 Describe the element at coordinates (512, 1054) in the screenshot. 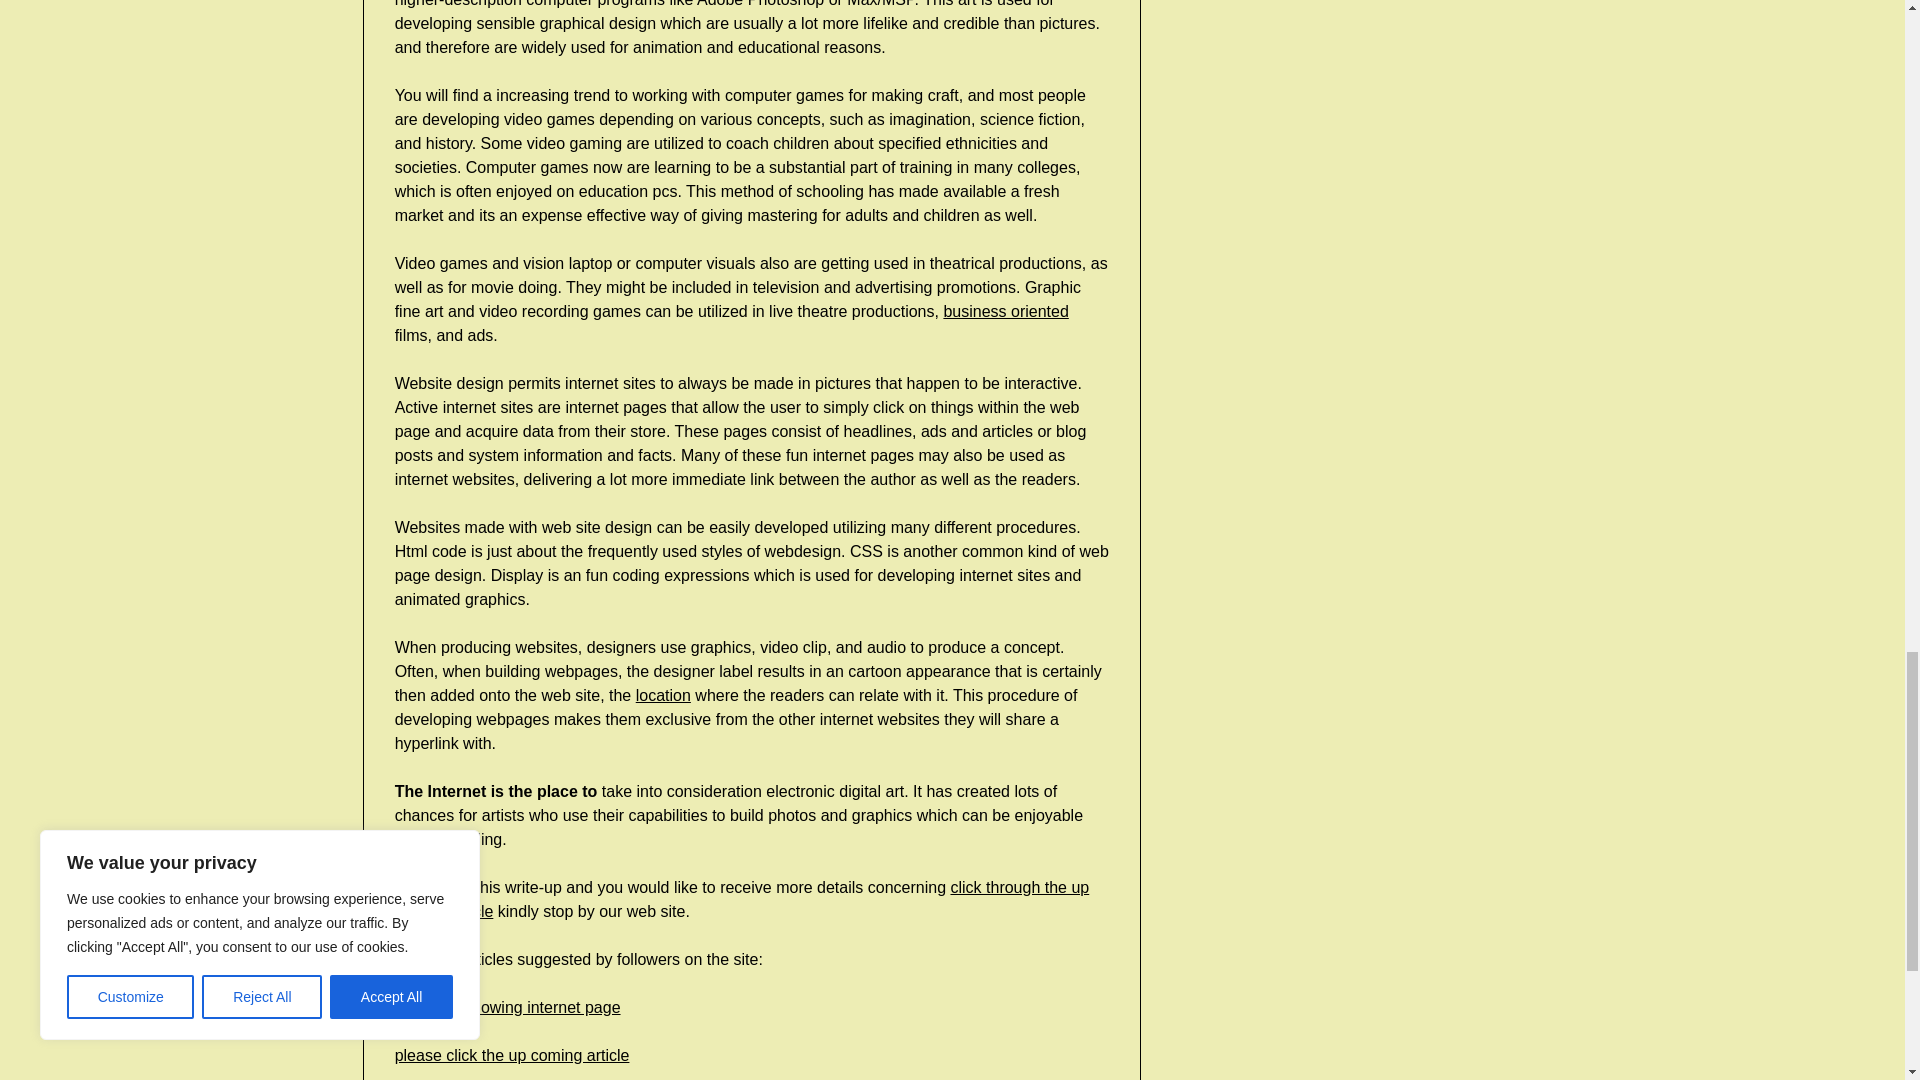

I see `please click the up coming article` at that location.